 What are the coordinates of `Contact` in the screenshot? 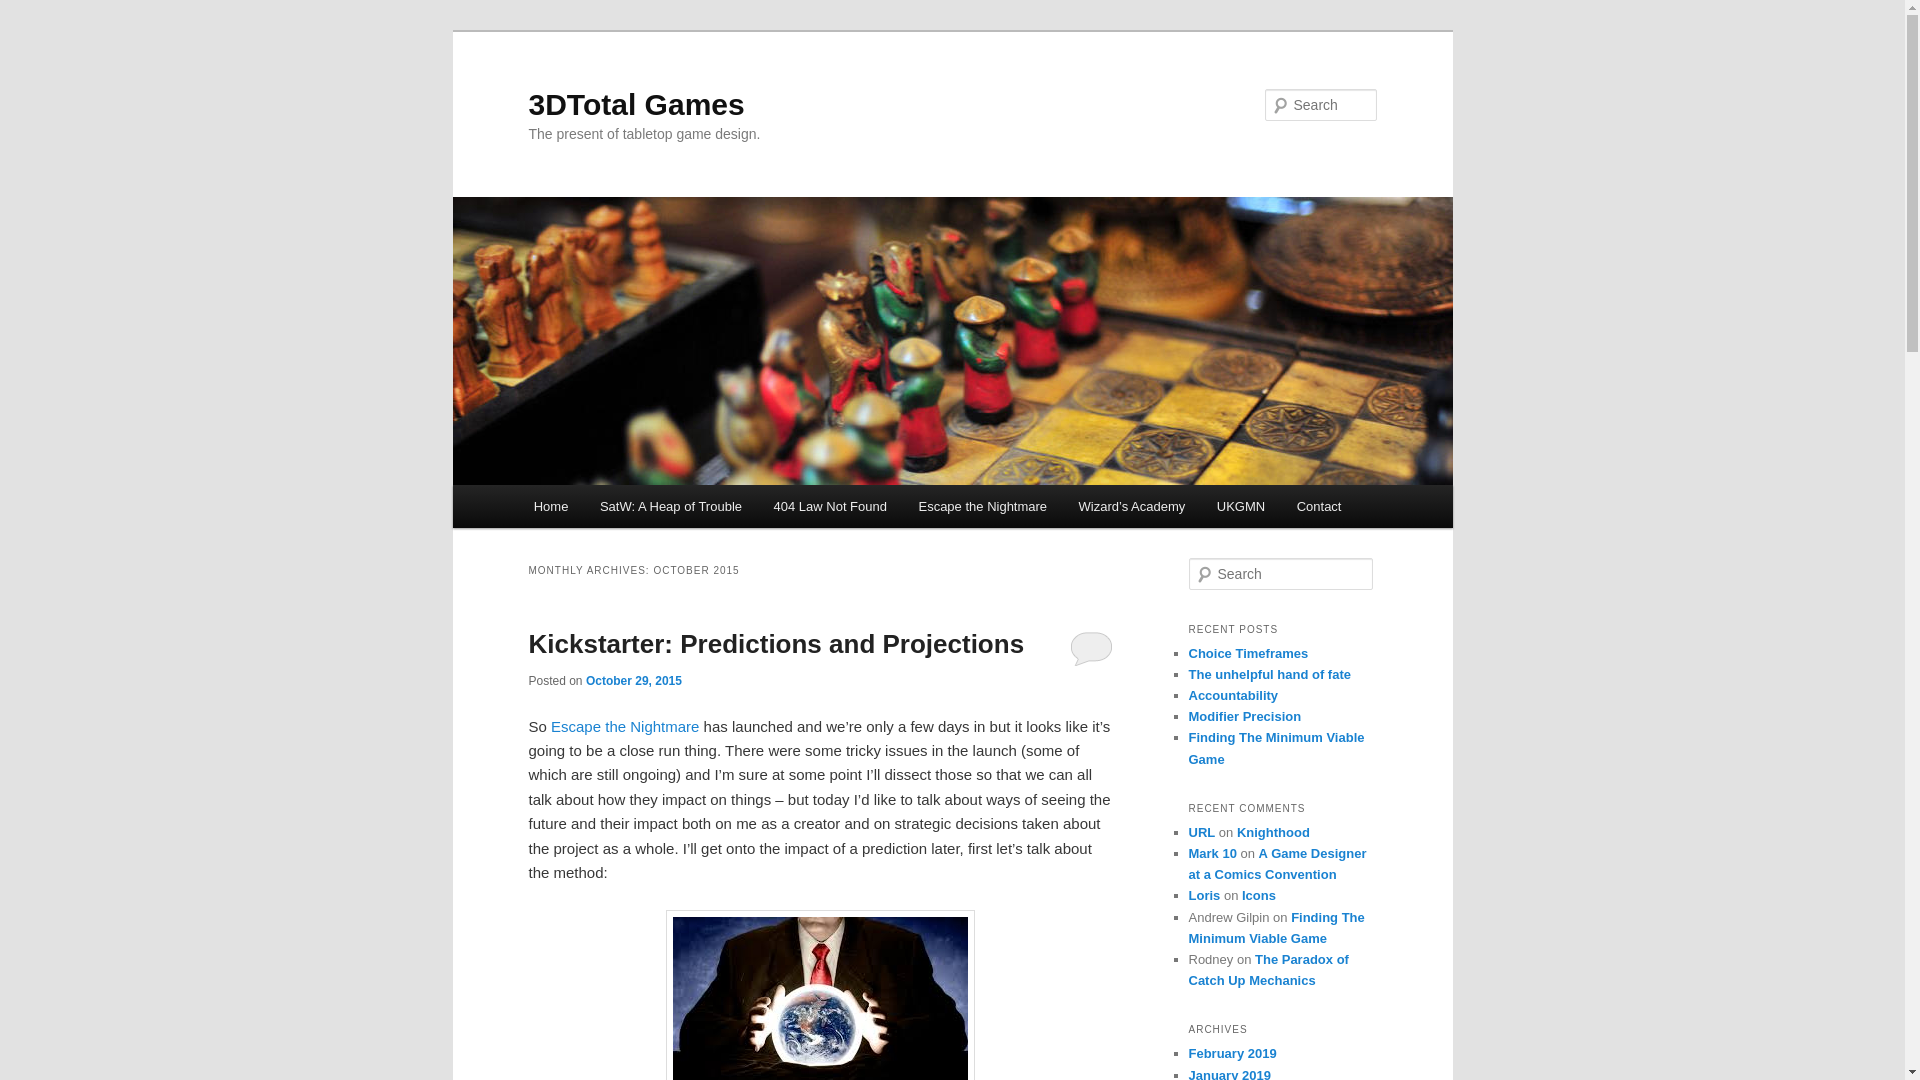 It's located at (1319, 506).